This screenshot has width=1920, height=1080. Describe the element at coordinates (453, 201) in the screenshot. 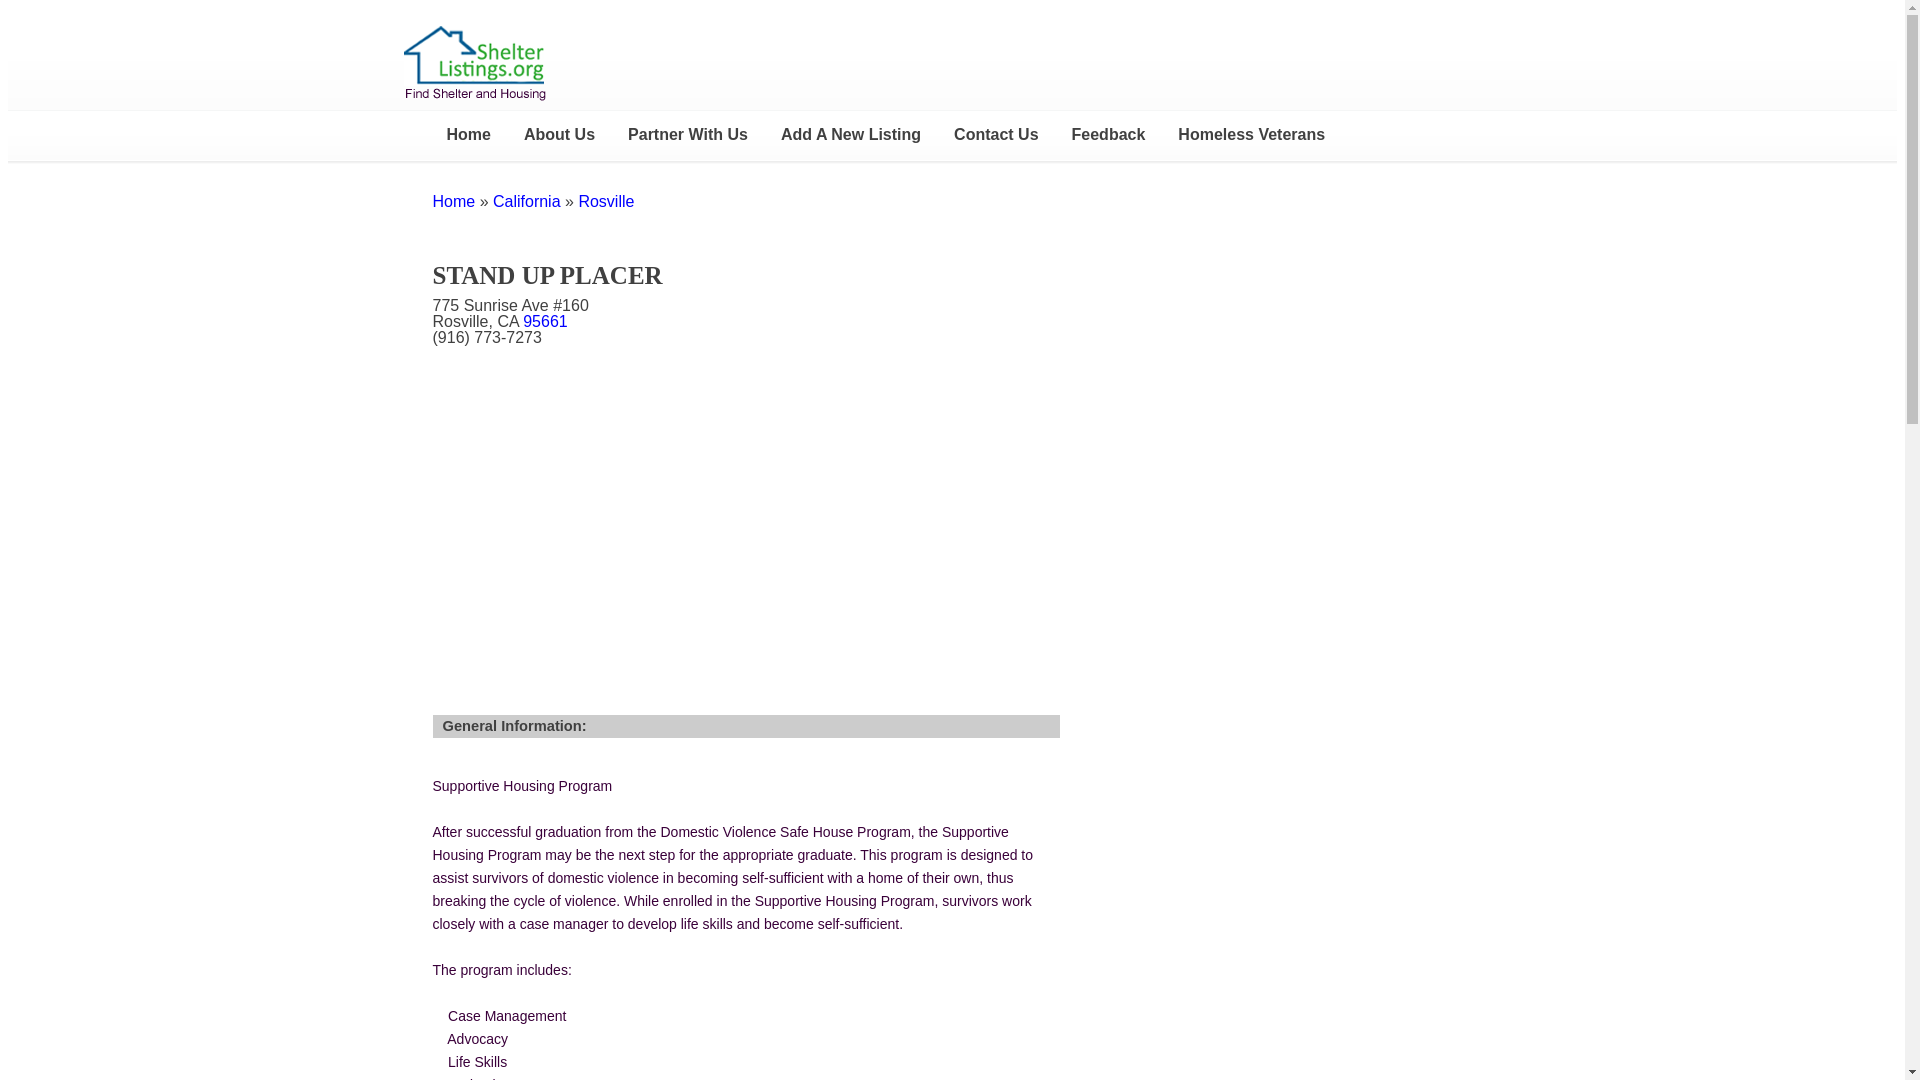

I see `Shelters` at that location.